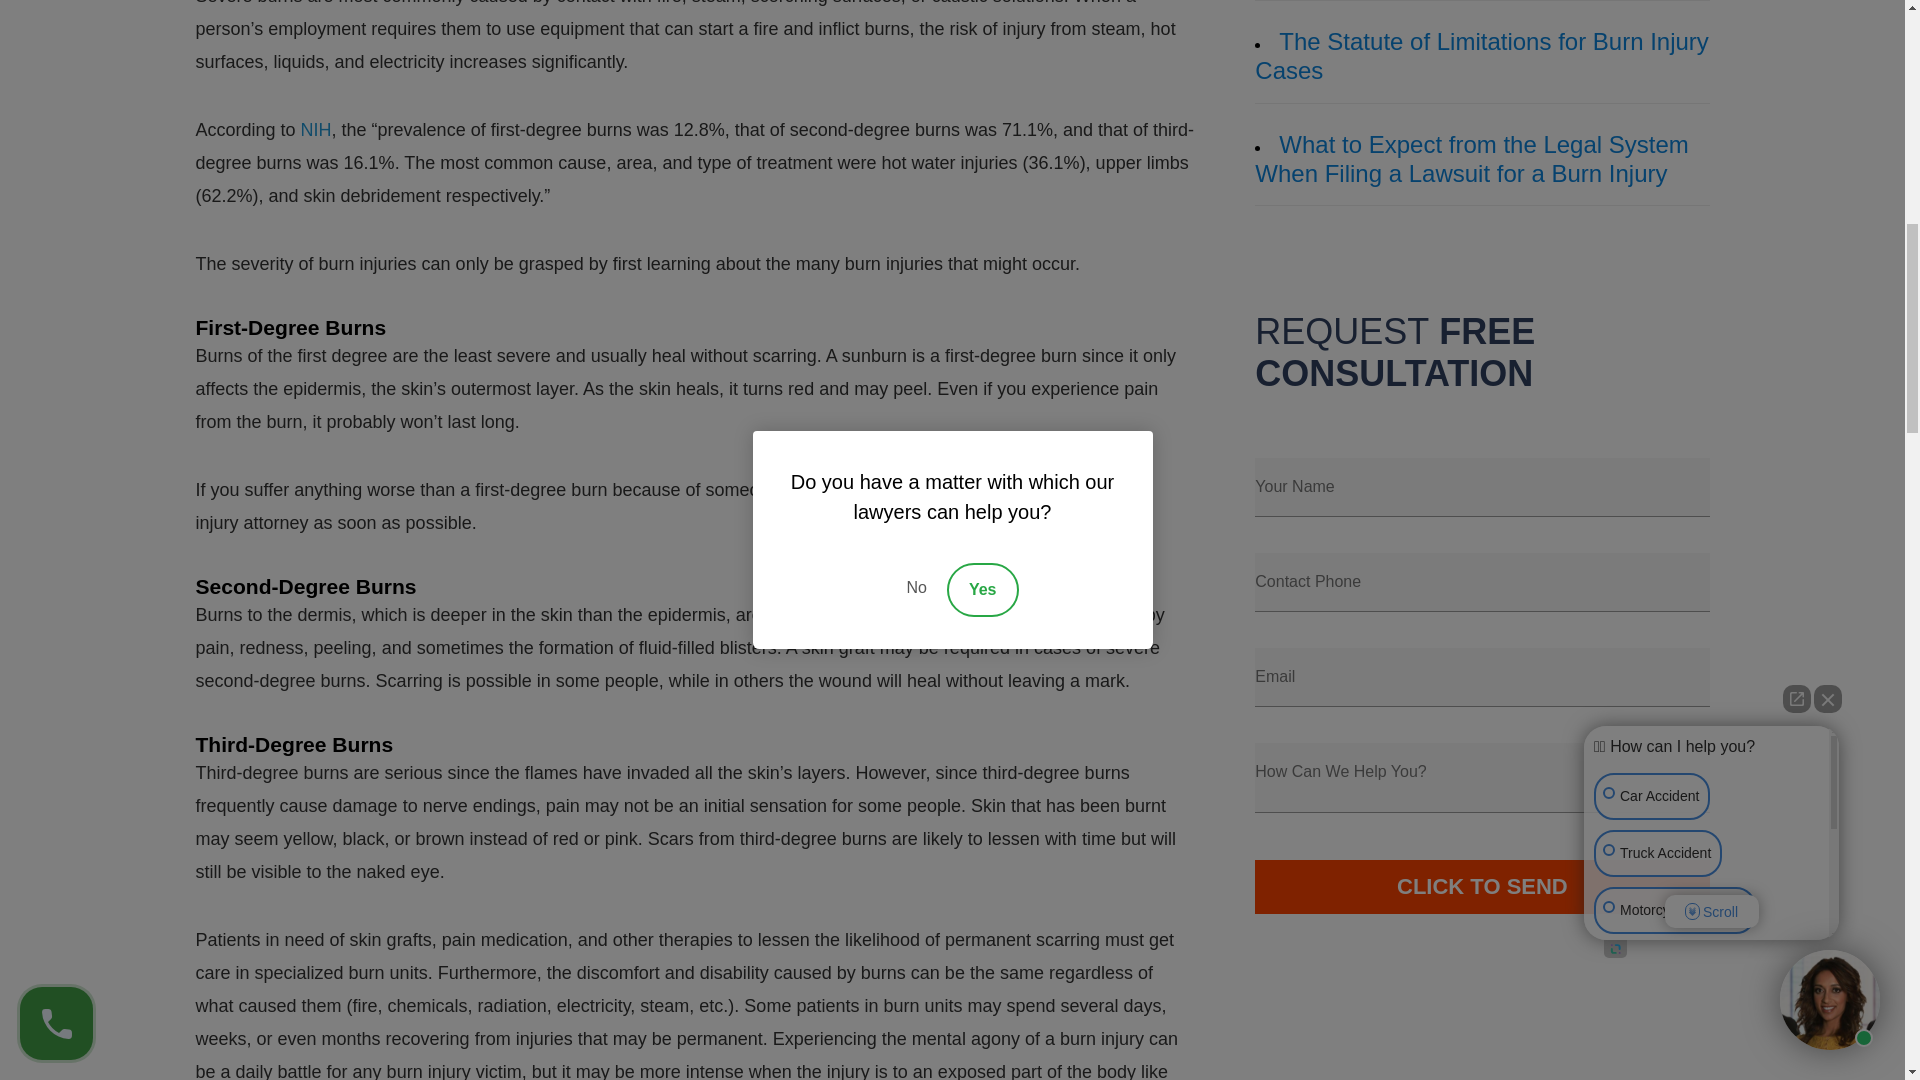  Describe the element at coordinates (1482, 886) in the screenshot. I see `CLICK TO SEND` at that location.